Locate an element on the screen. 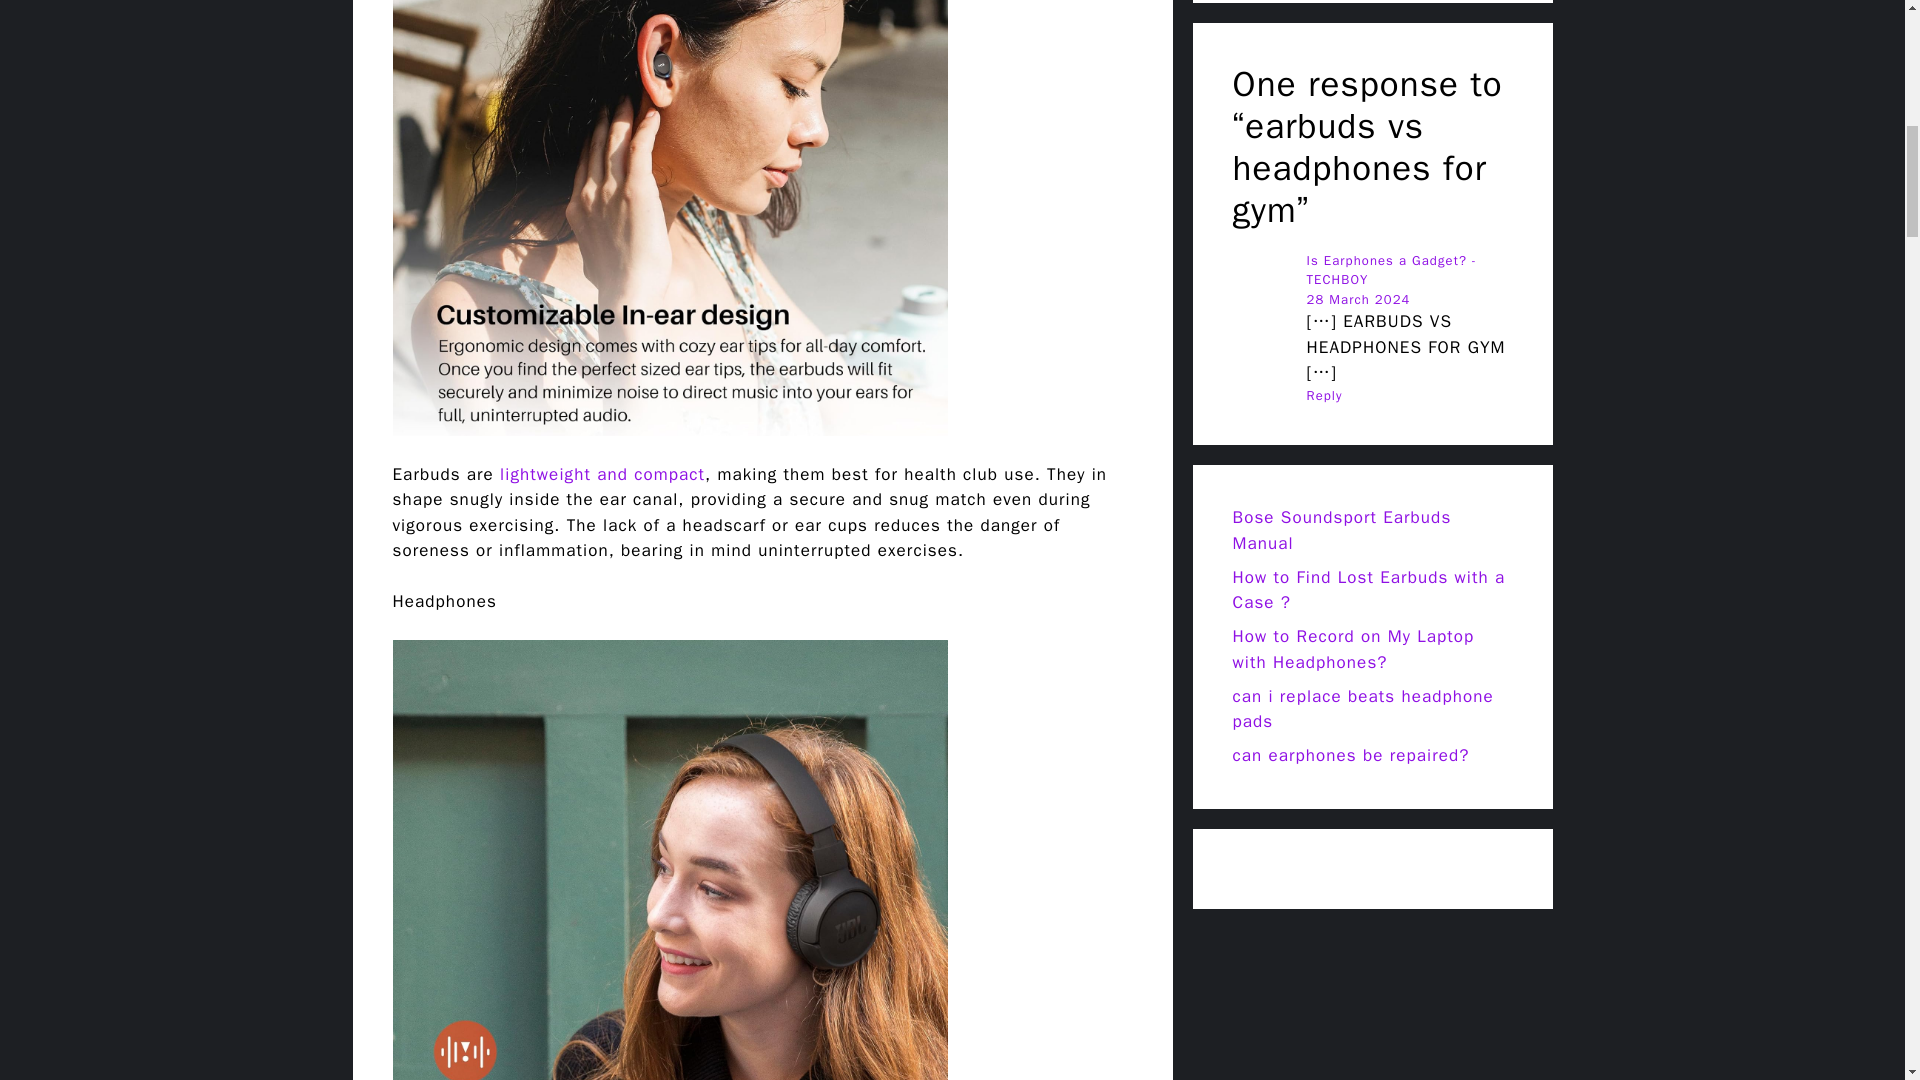  lightweight and compact is located at coordinates (598, 474).